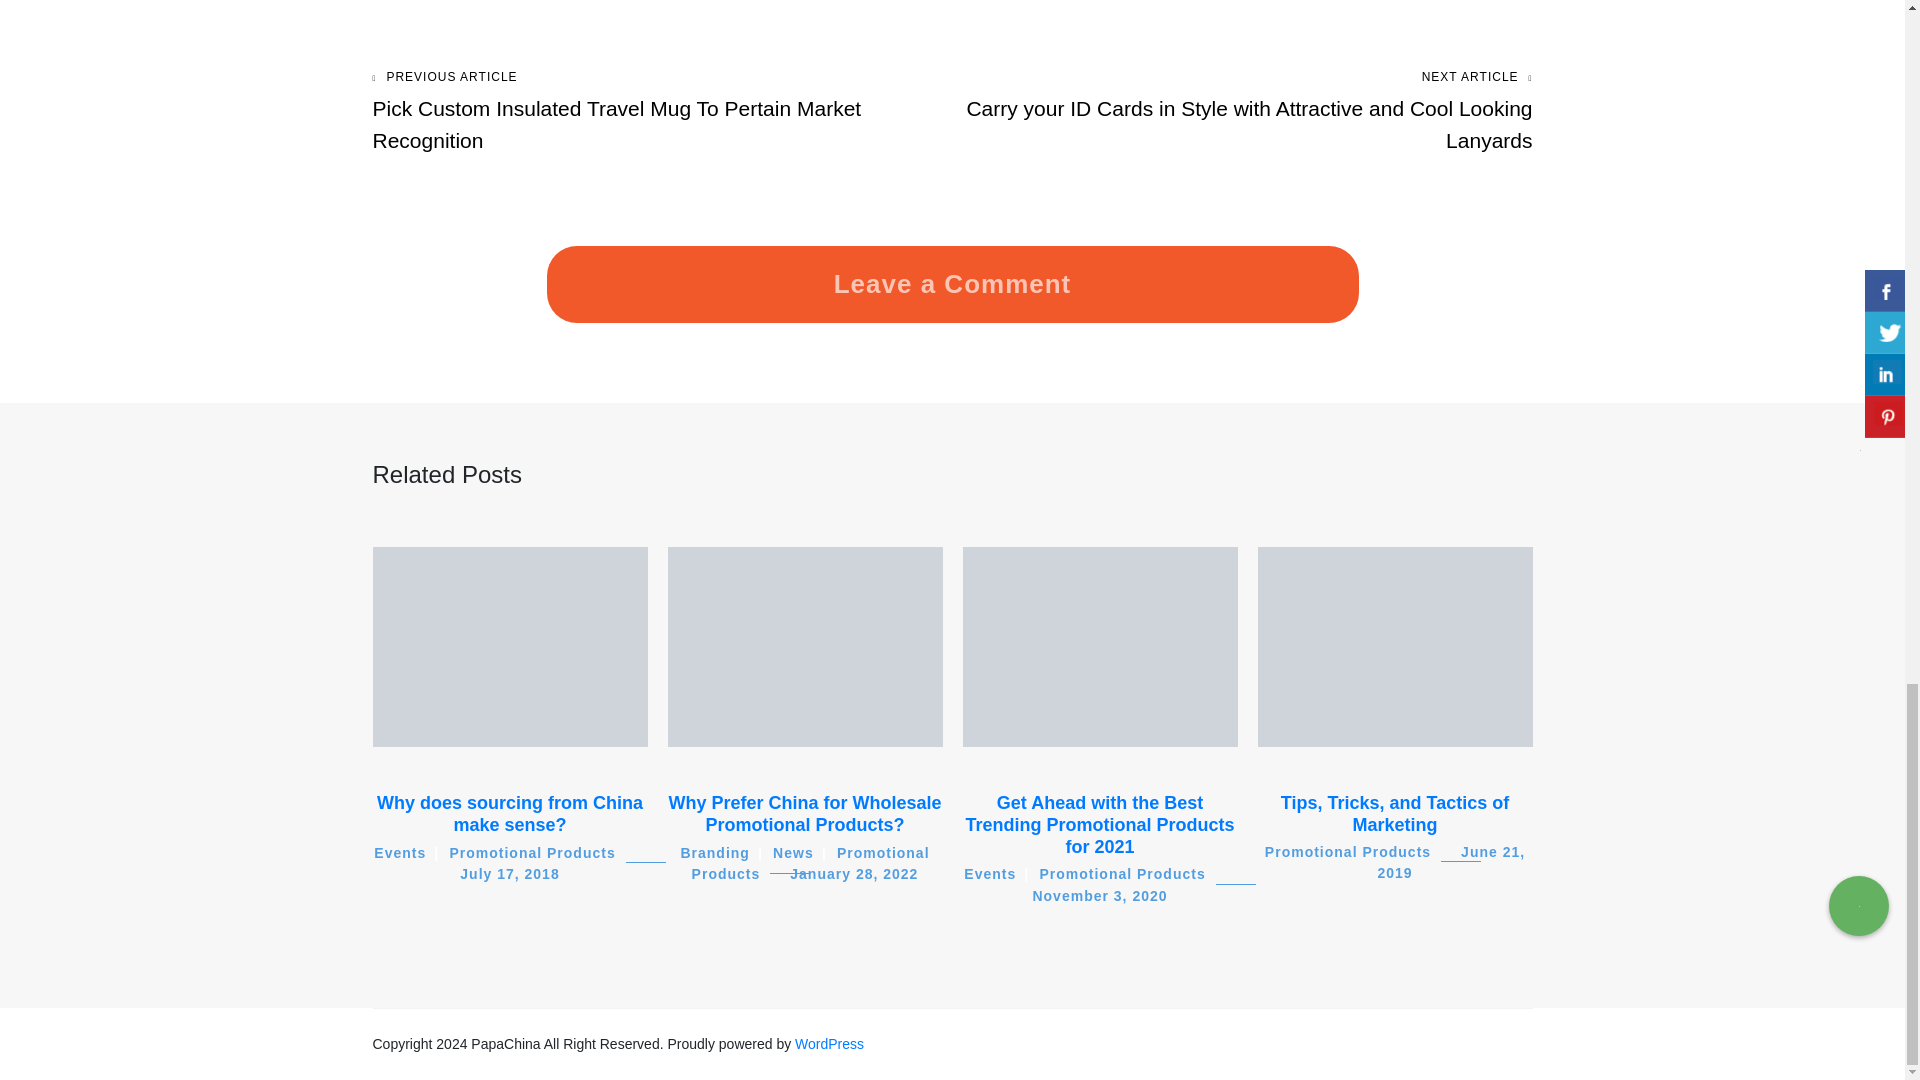 This screenshot has height=1080, width=1920. What do you see at coordinates (952, 284) in the screenshot?
I see `Leave a Comment` at bounding box center [952, 284].